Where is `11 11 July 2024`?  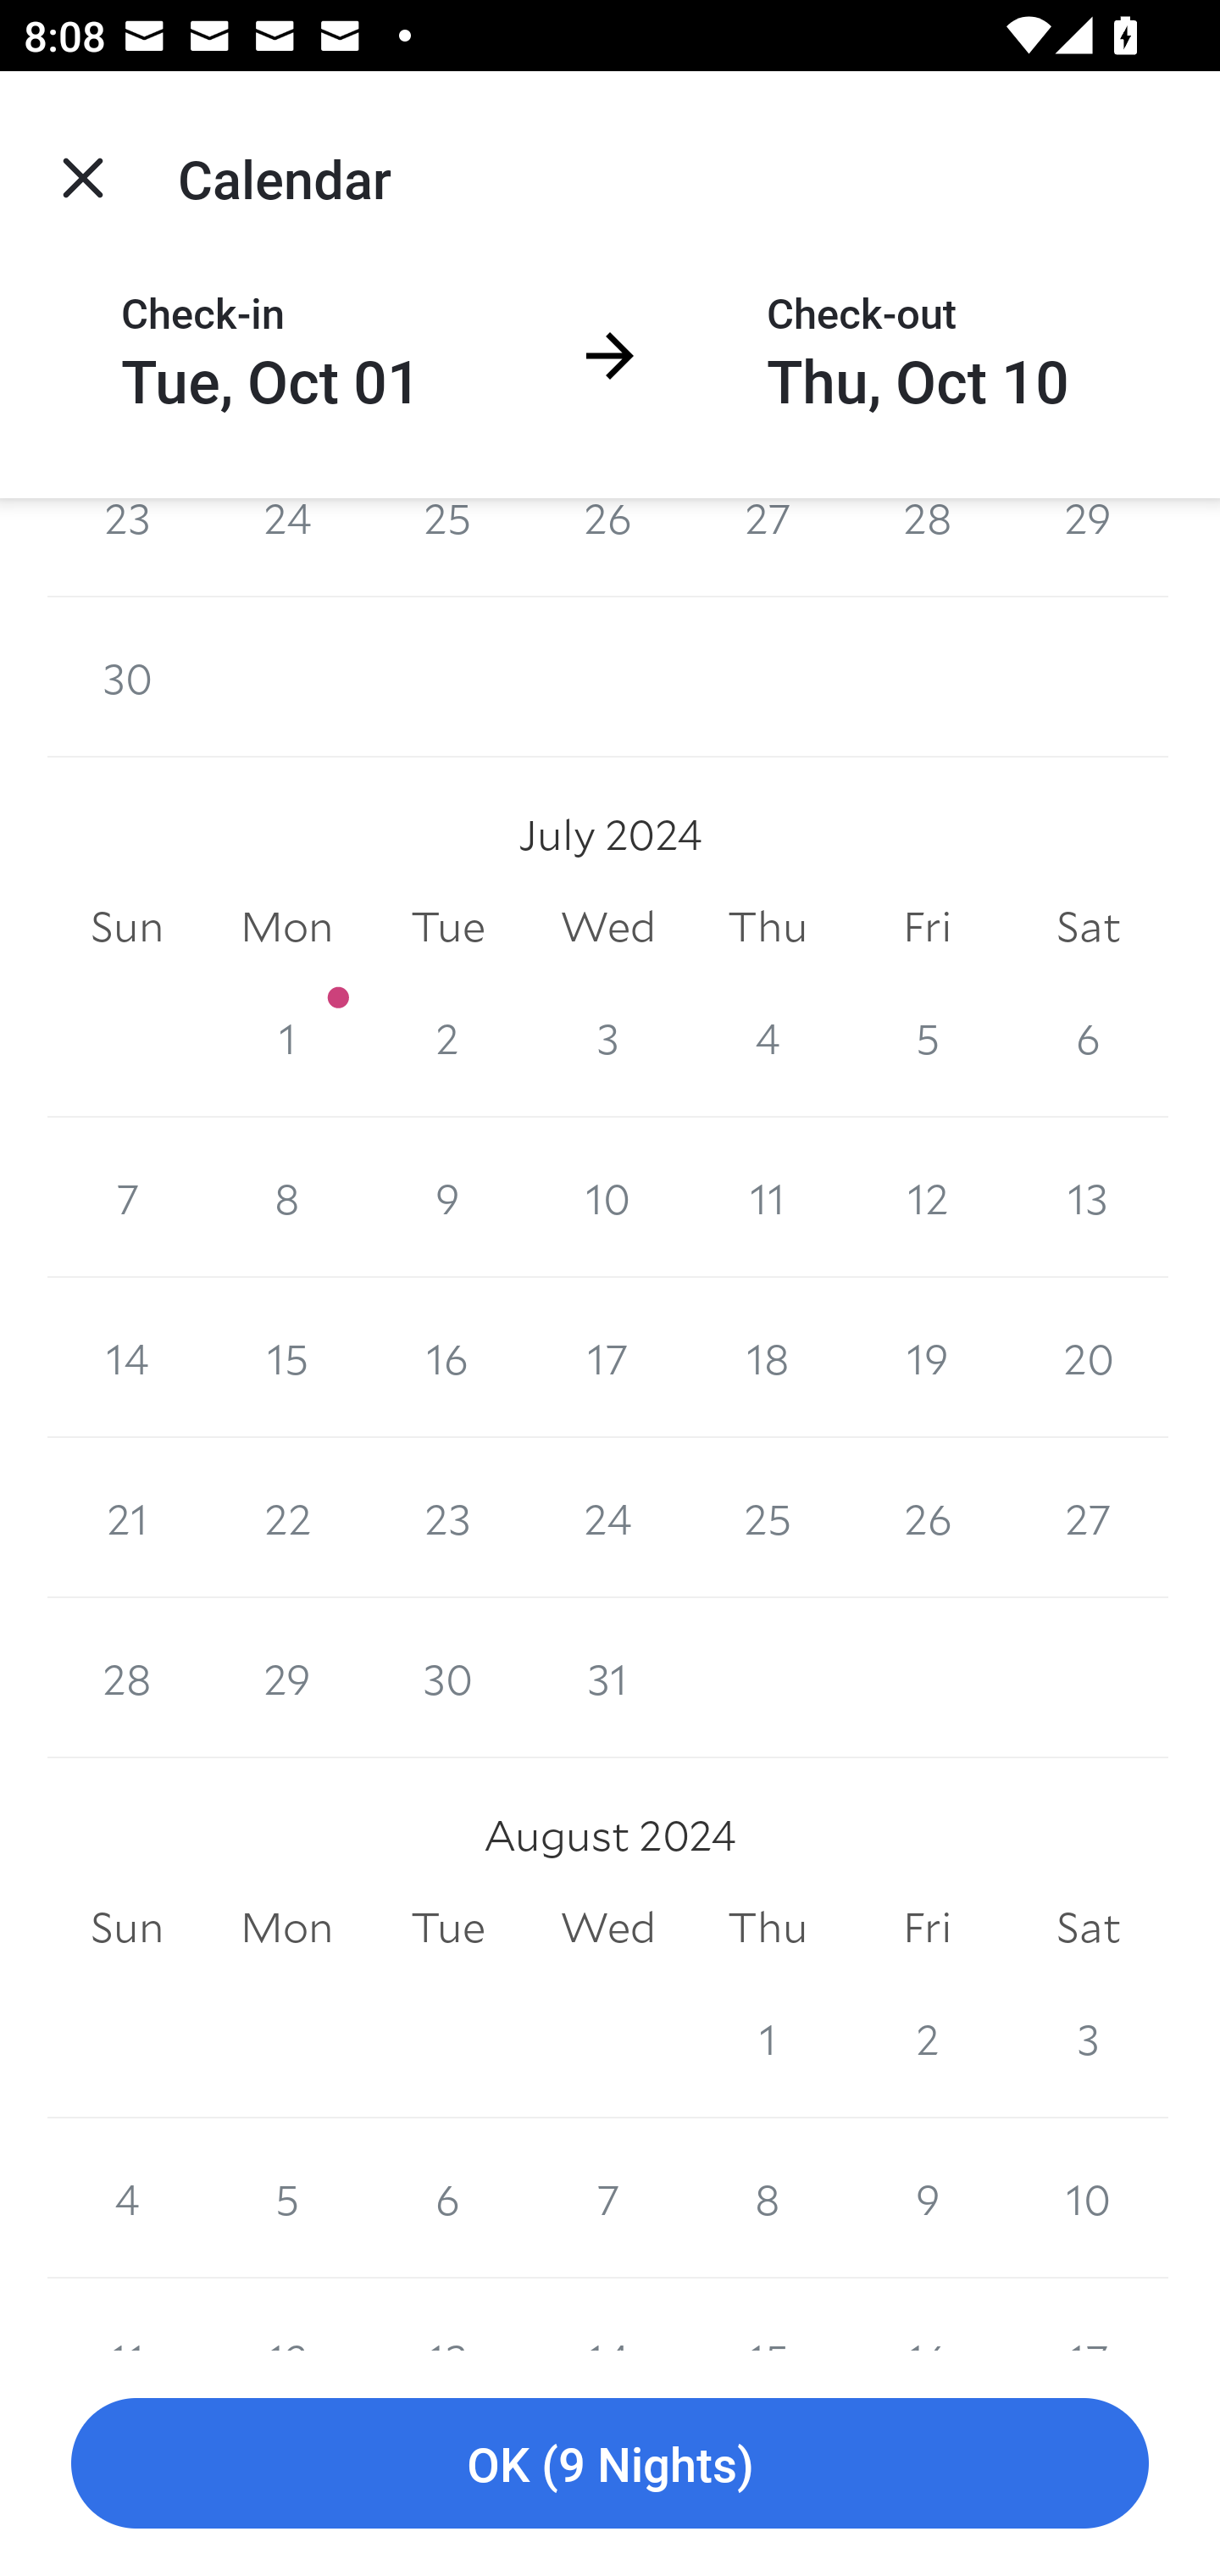
11 11 July 2024 is located at coordinates (768, 1197).